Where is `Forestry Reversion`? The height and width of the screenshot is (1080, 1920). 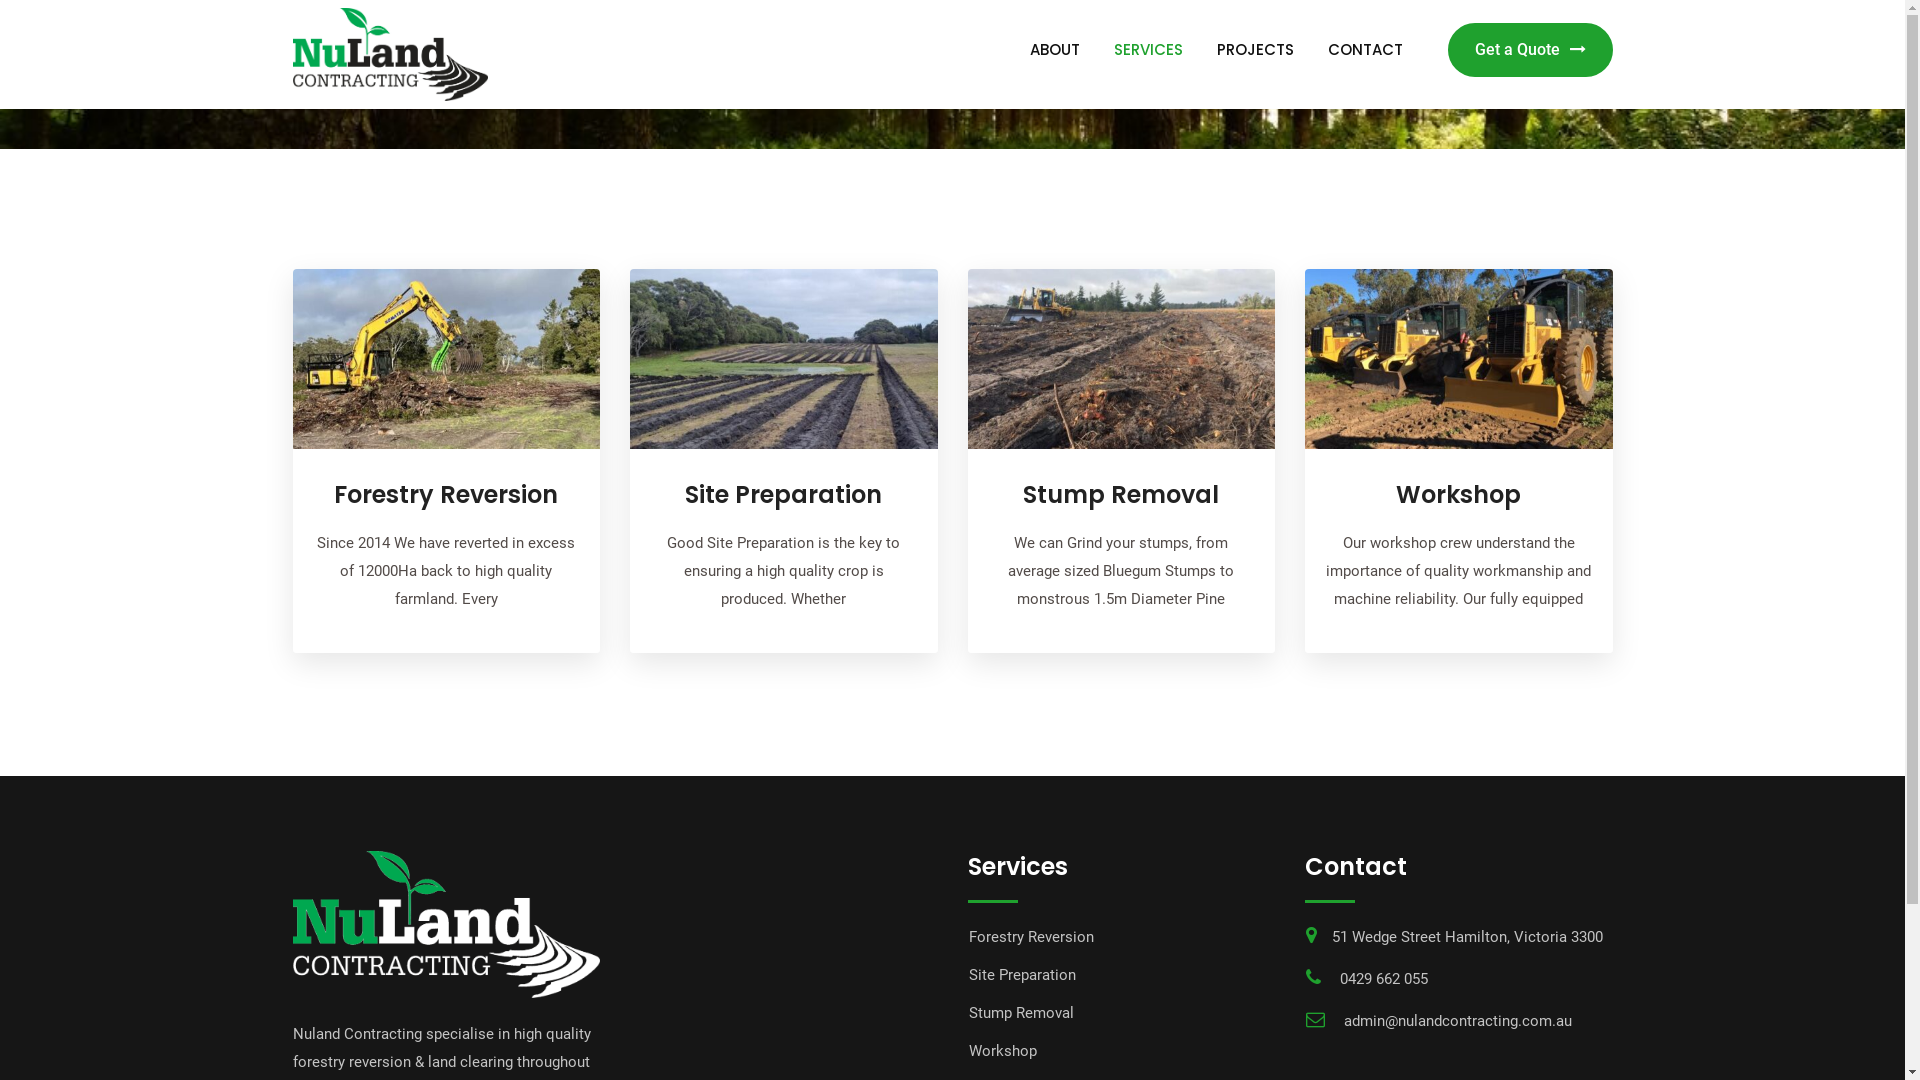
Forestry Reversion is located at coordinates (446, 494).